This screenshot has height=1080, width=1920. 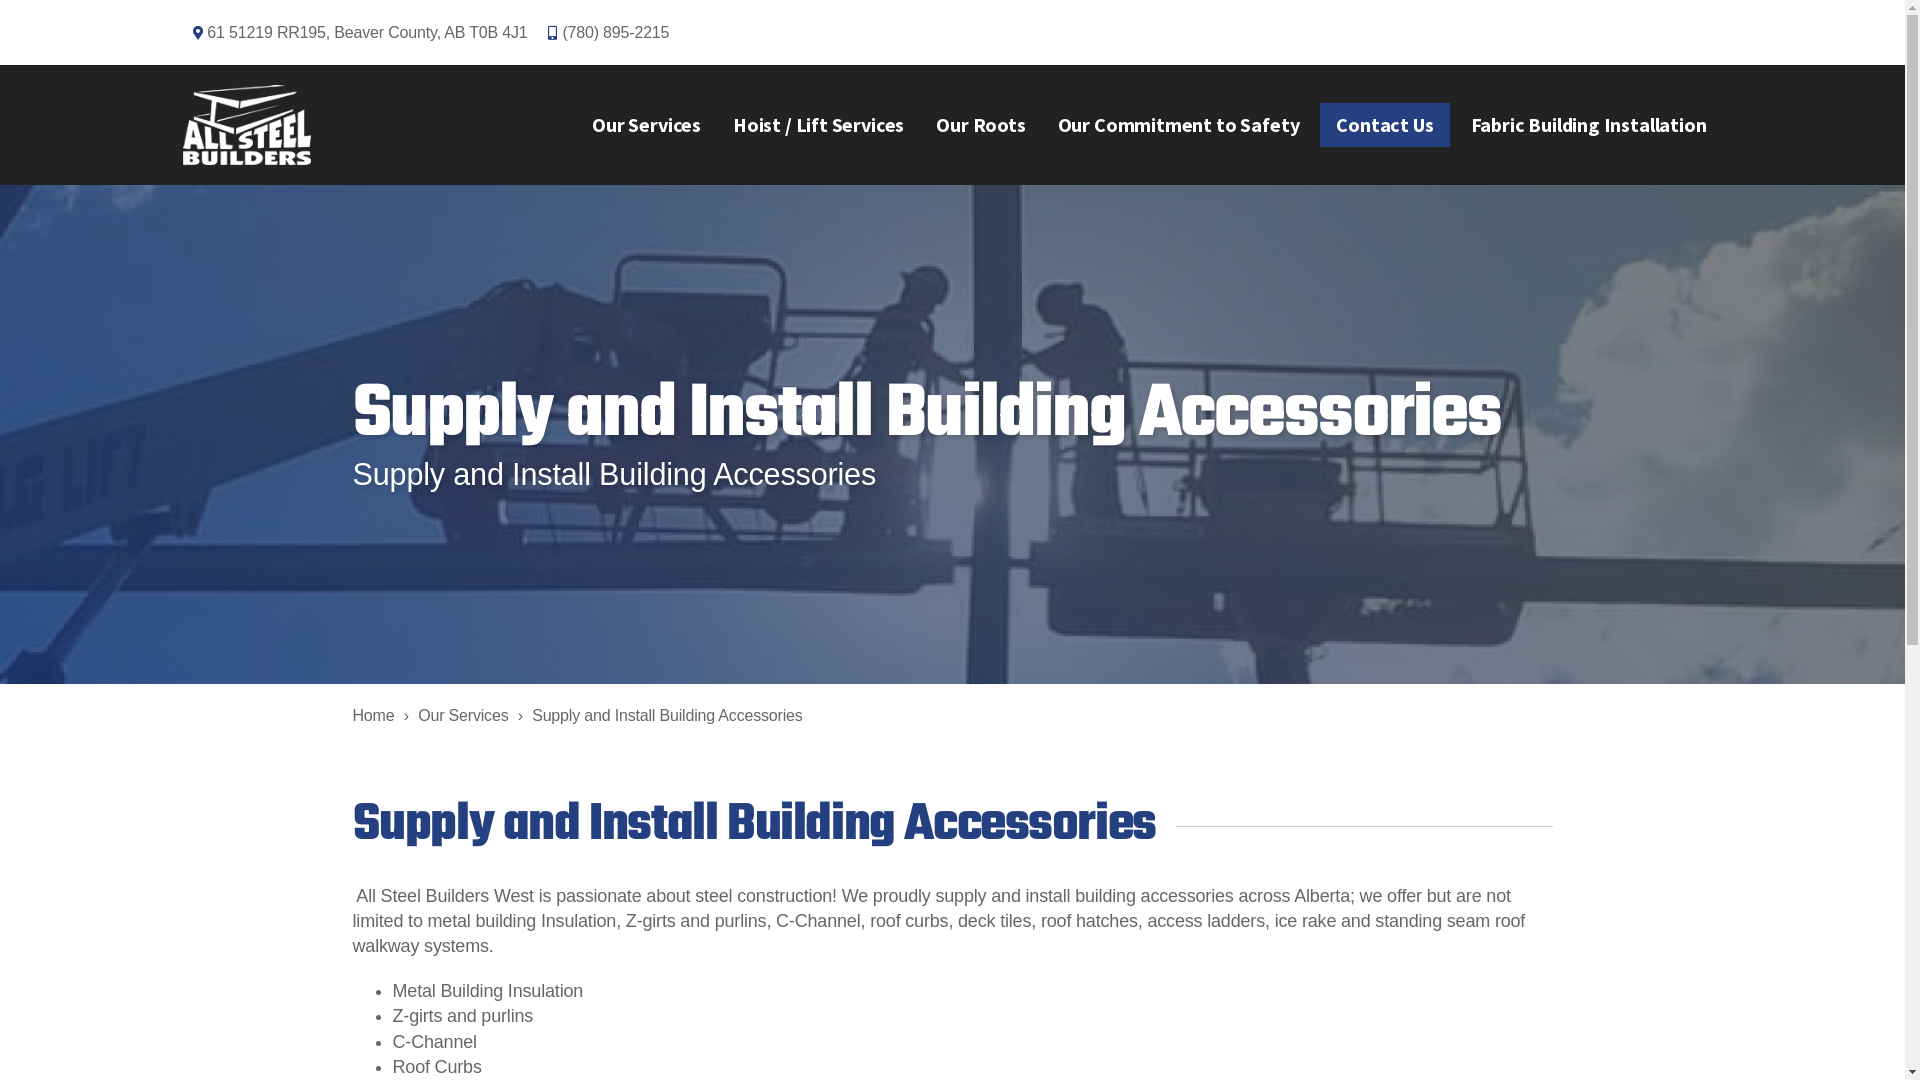 What do you see at coordinates (609, 32) in the screenshot?
I see `(780) 895-2215` at bounding box center [609, 32].